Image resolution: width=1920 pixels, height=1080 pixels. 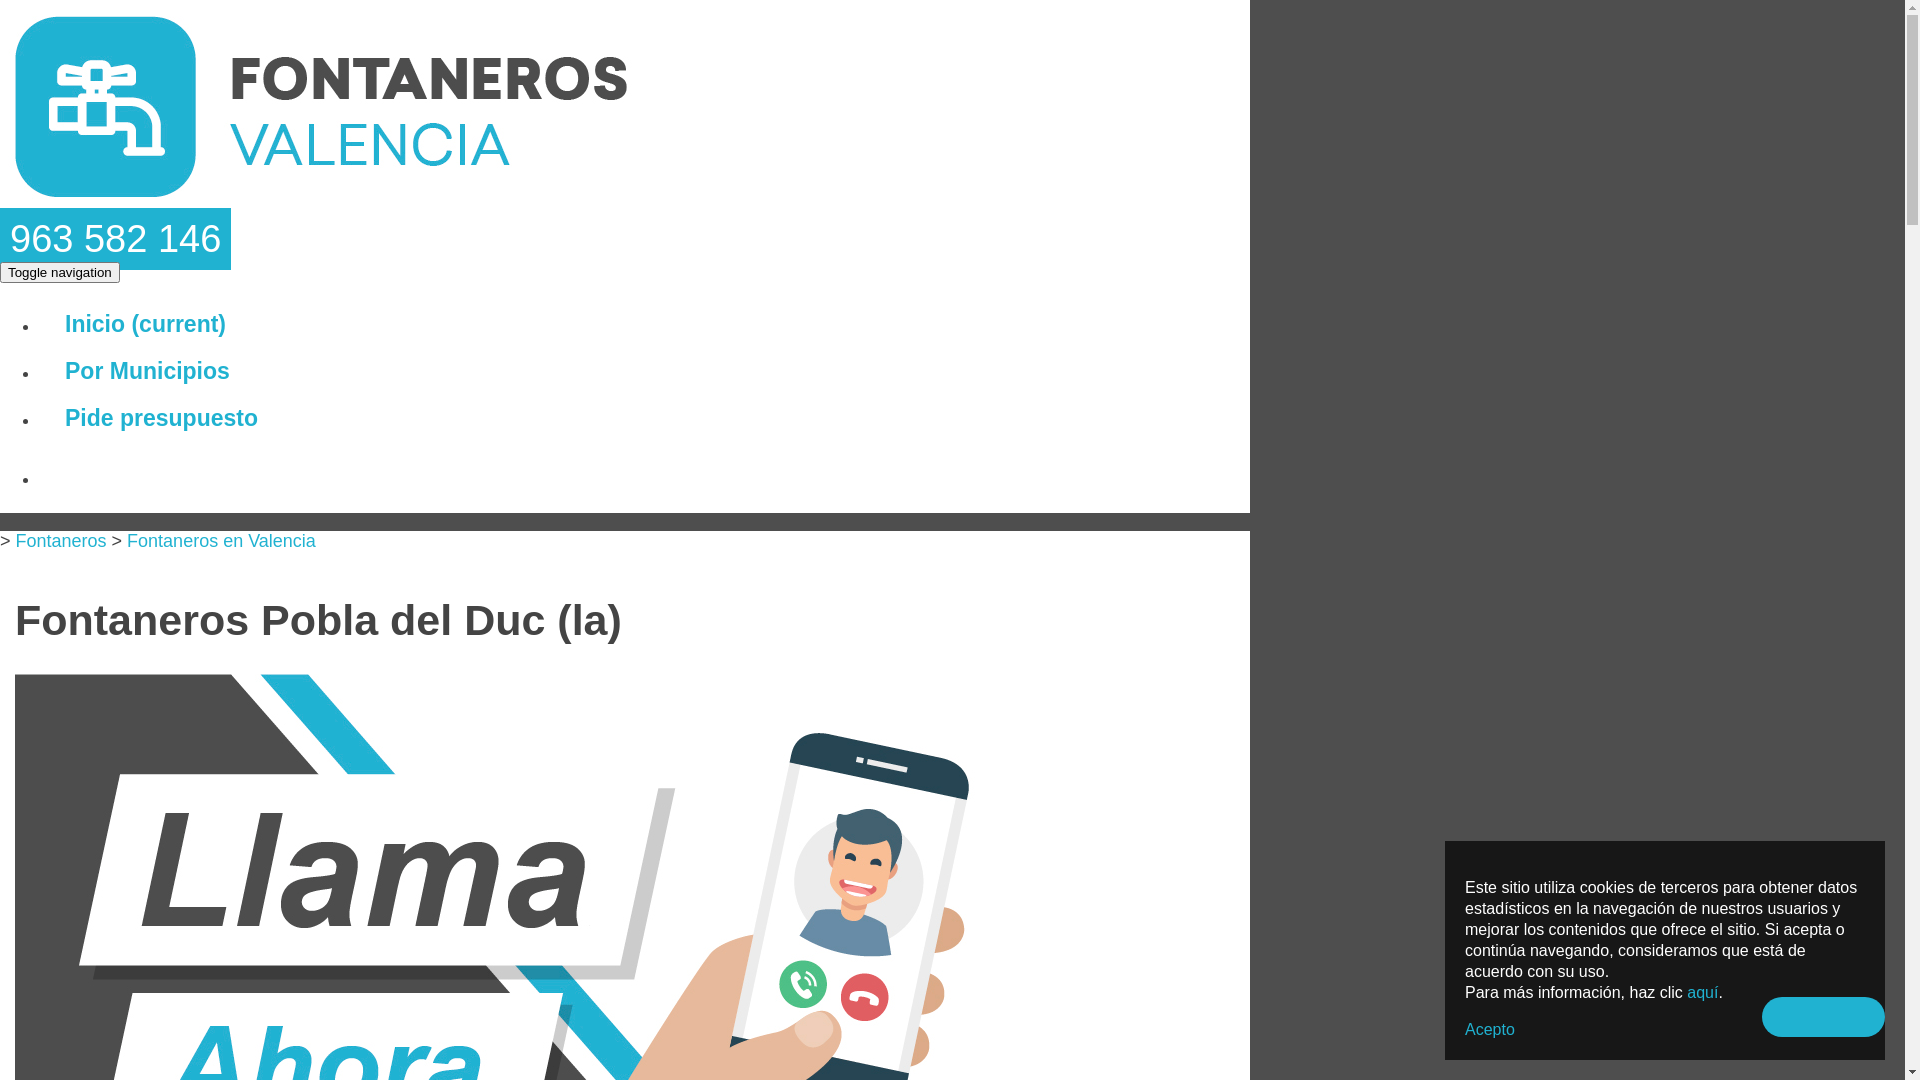 What do you see at coordinates (162, 418) in the screenshot?
I see `Pide presupuesto` at bounding box center [162, 418].